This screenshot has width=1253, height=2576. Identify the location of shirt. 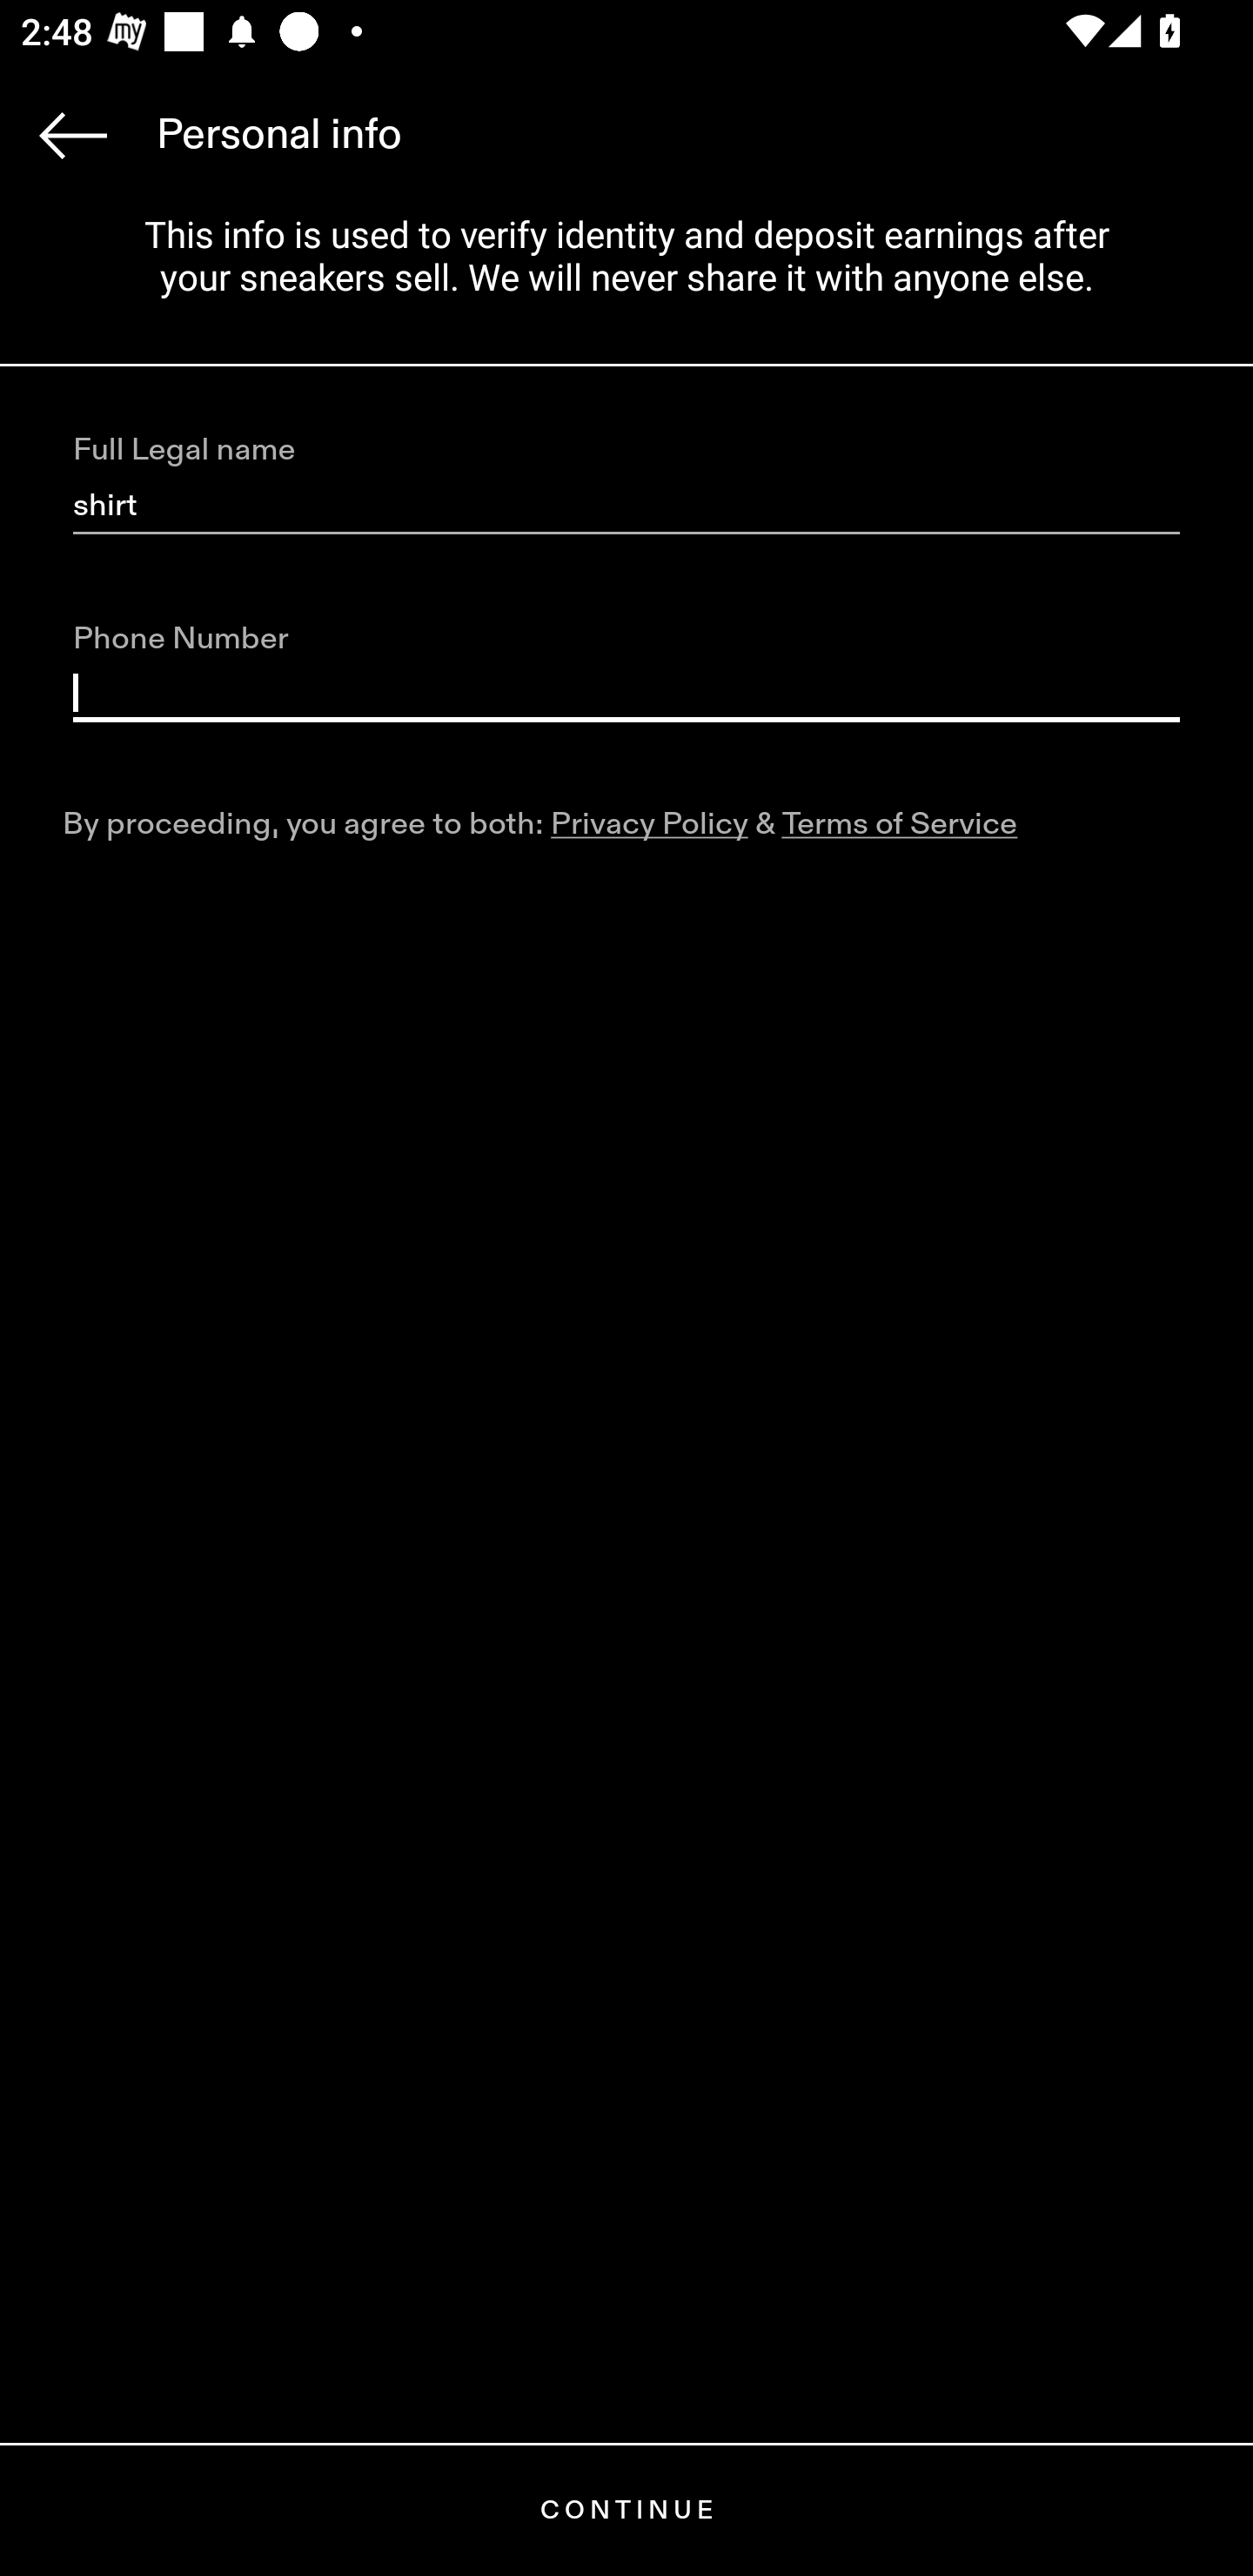
(626, 506).